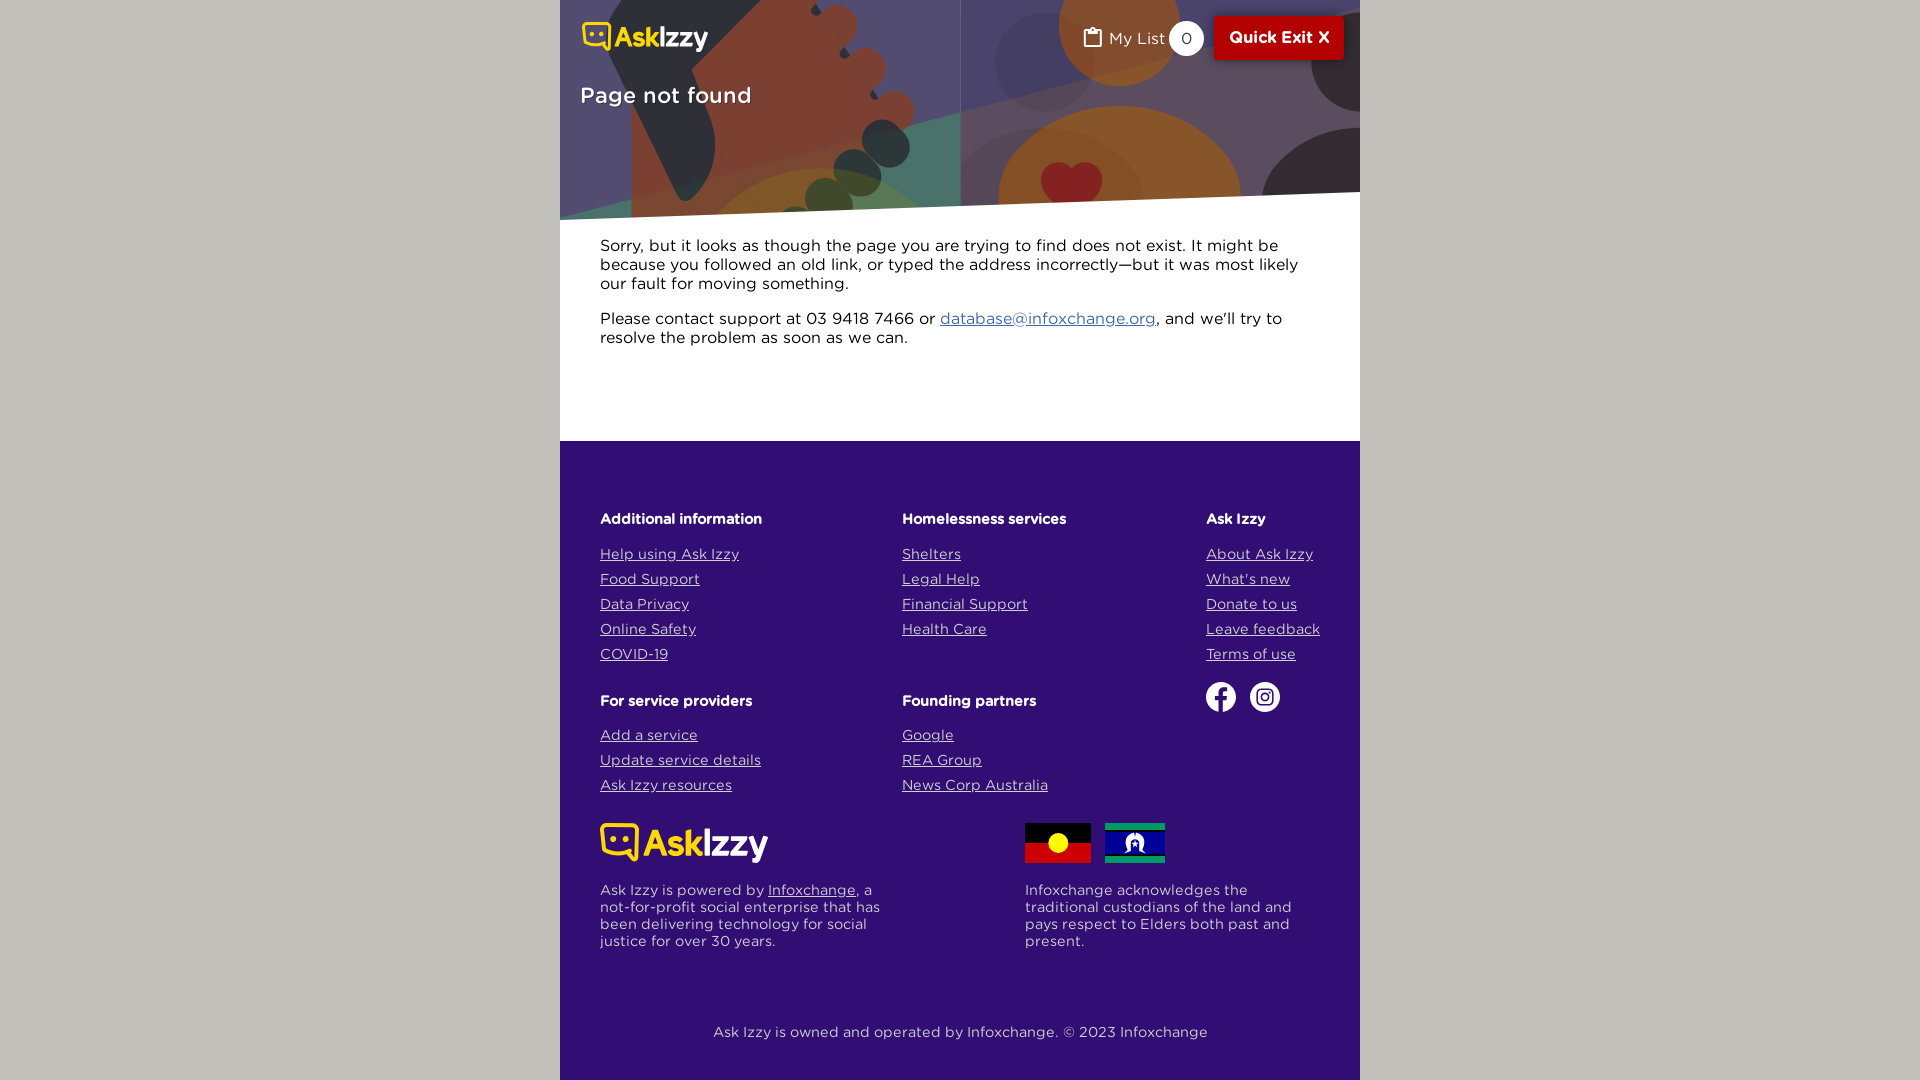  Describe the element at coordinates (1251, 654) in the screenshot. I see `Terms of use` at that location.